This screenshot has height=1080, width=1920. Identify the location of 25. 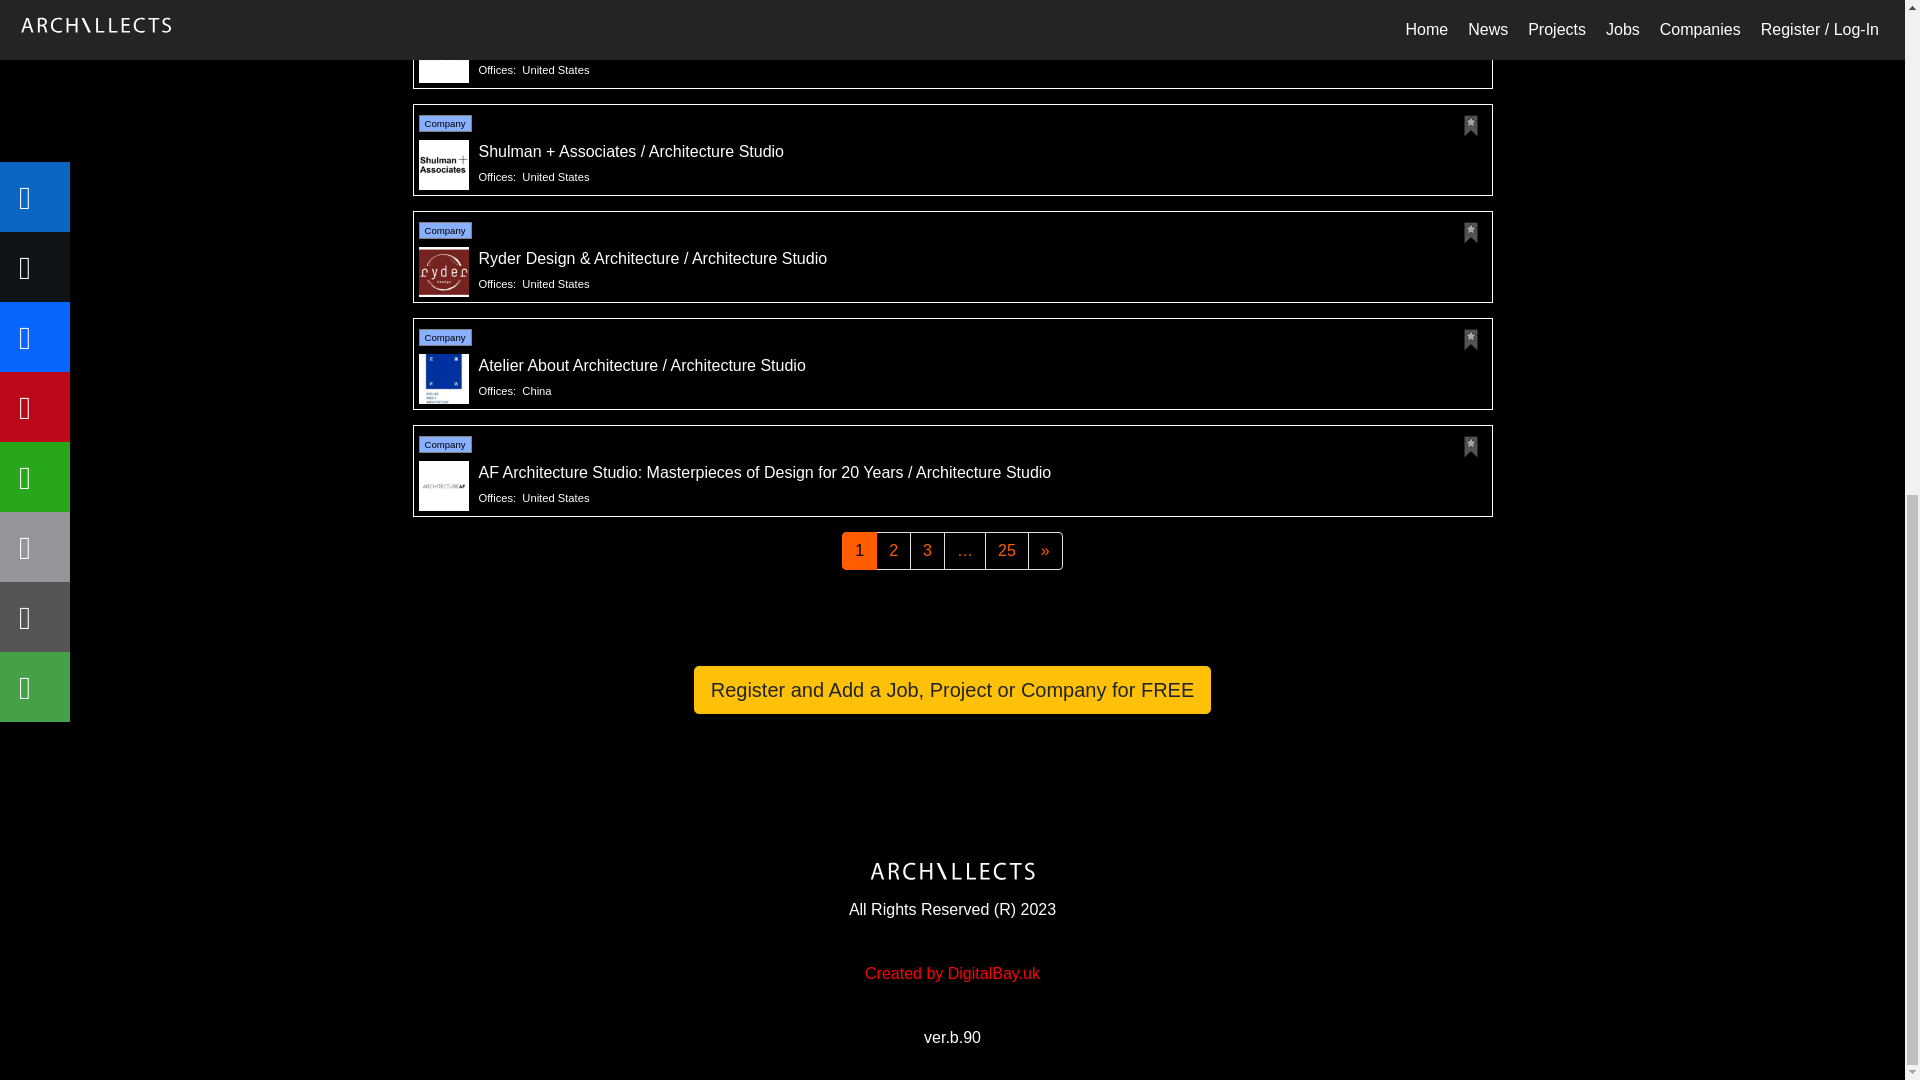
(1006, 551).